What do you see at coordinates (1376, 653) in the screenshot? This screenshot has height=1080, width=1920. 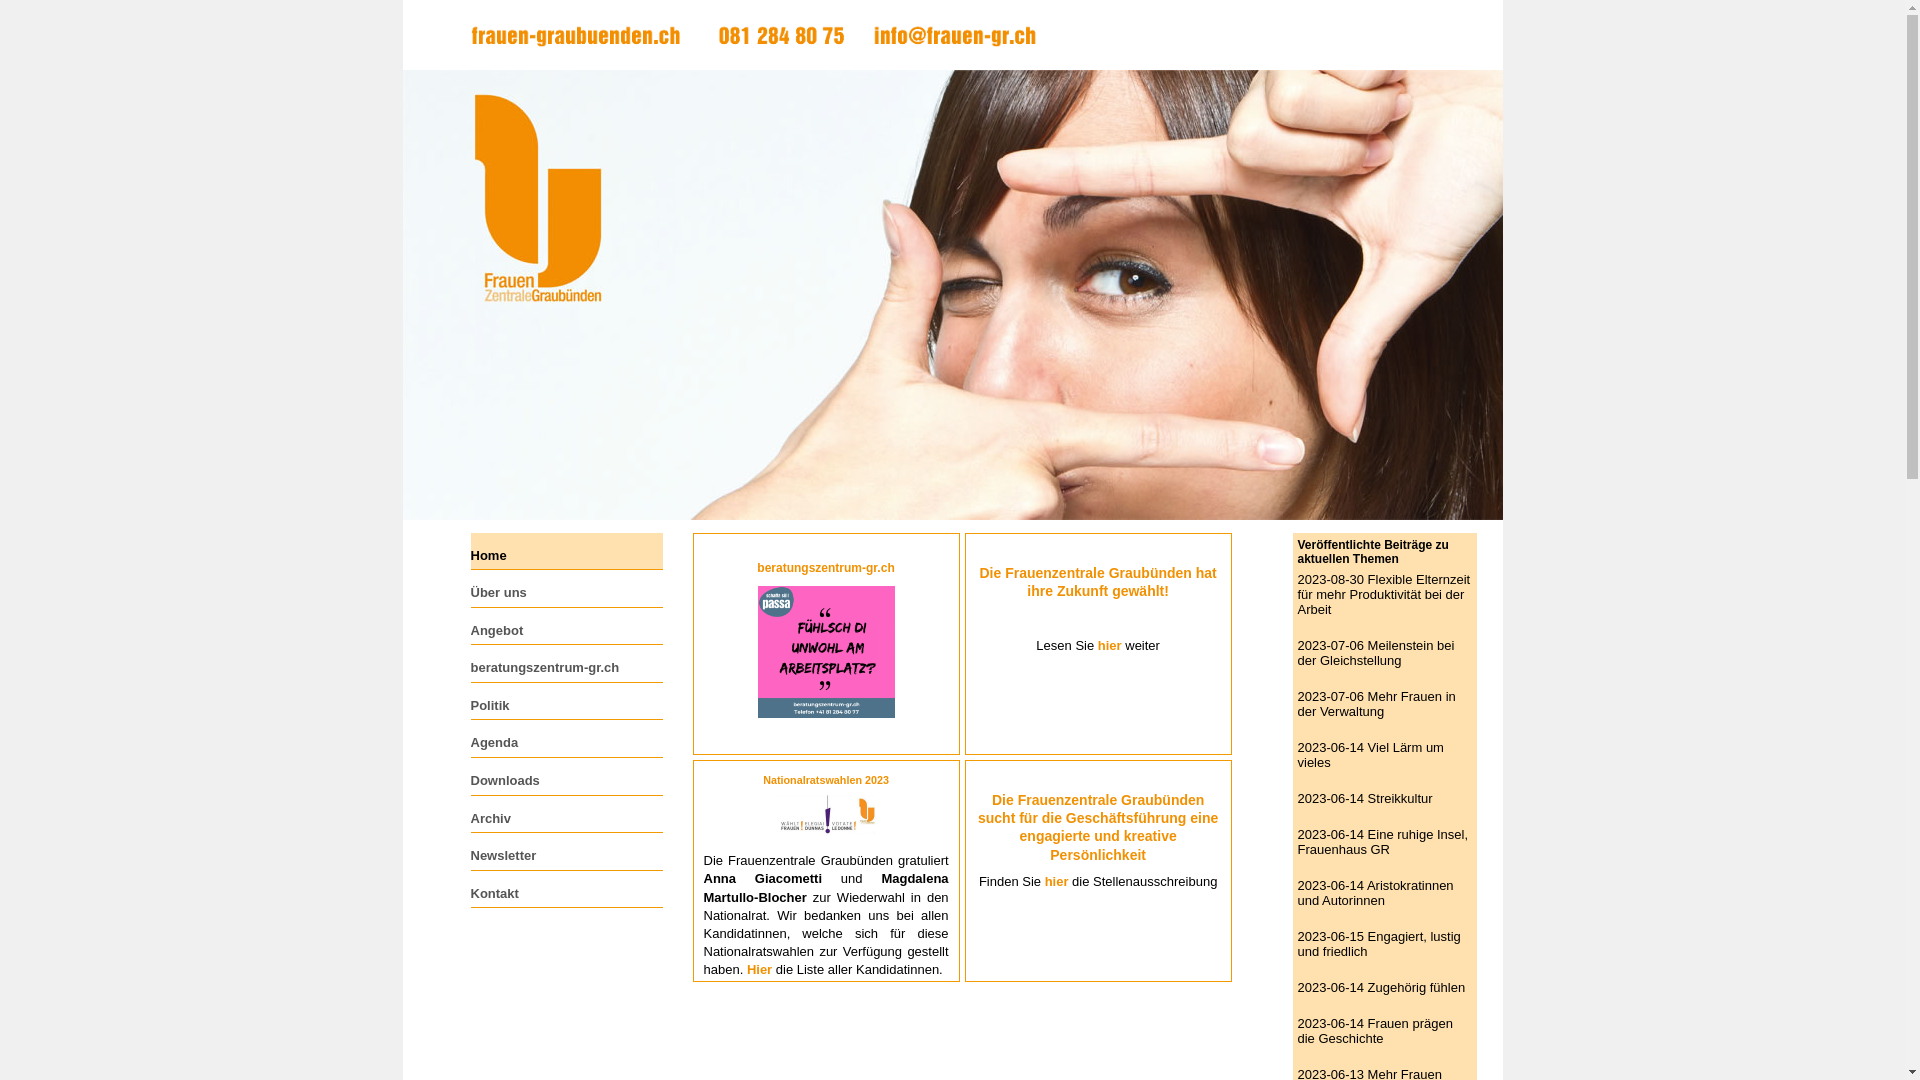 I see `2023-07-06 Meilenstein bei der Gleichstellung` at bounding box center [1376, 653].